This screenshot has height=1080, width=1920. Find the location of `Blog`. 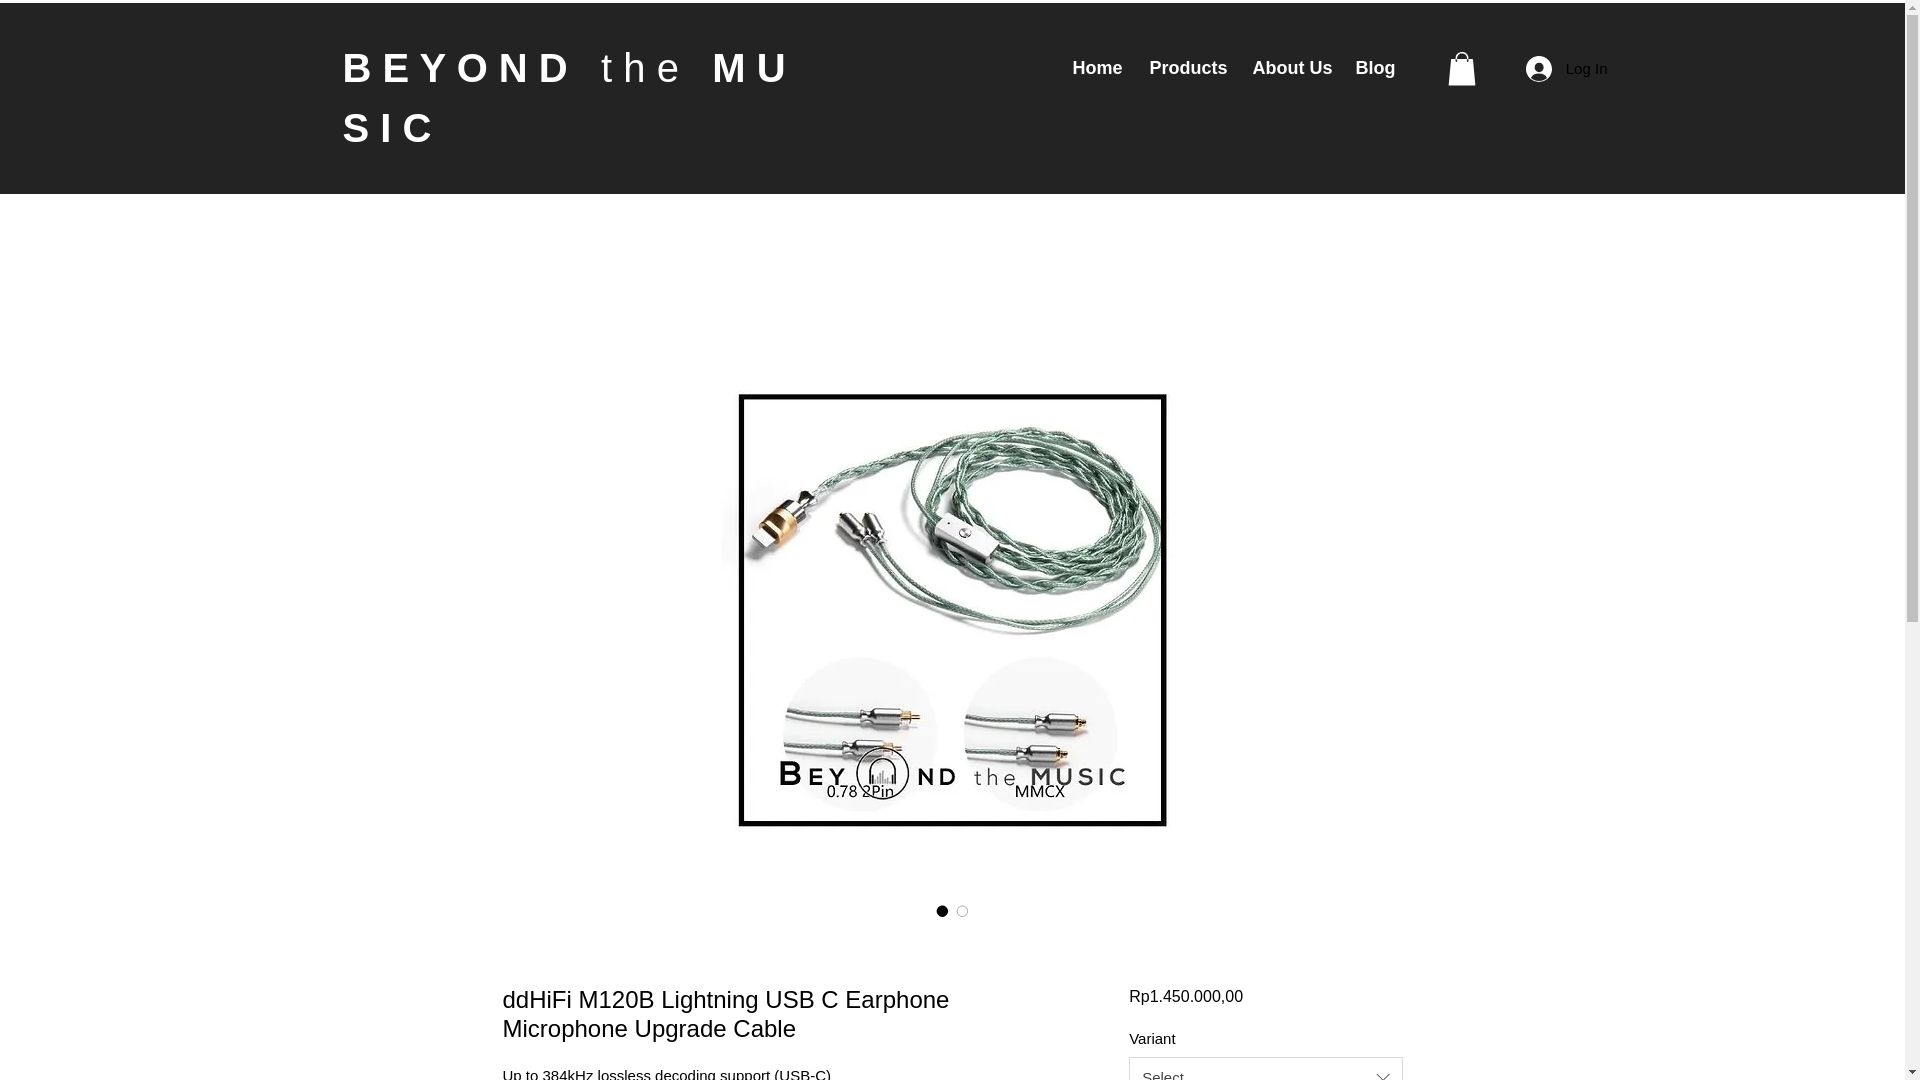

Blog is located at coordinates (1372, 68).